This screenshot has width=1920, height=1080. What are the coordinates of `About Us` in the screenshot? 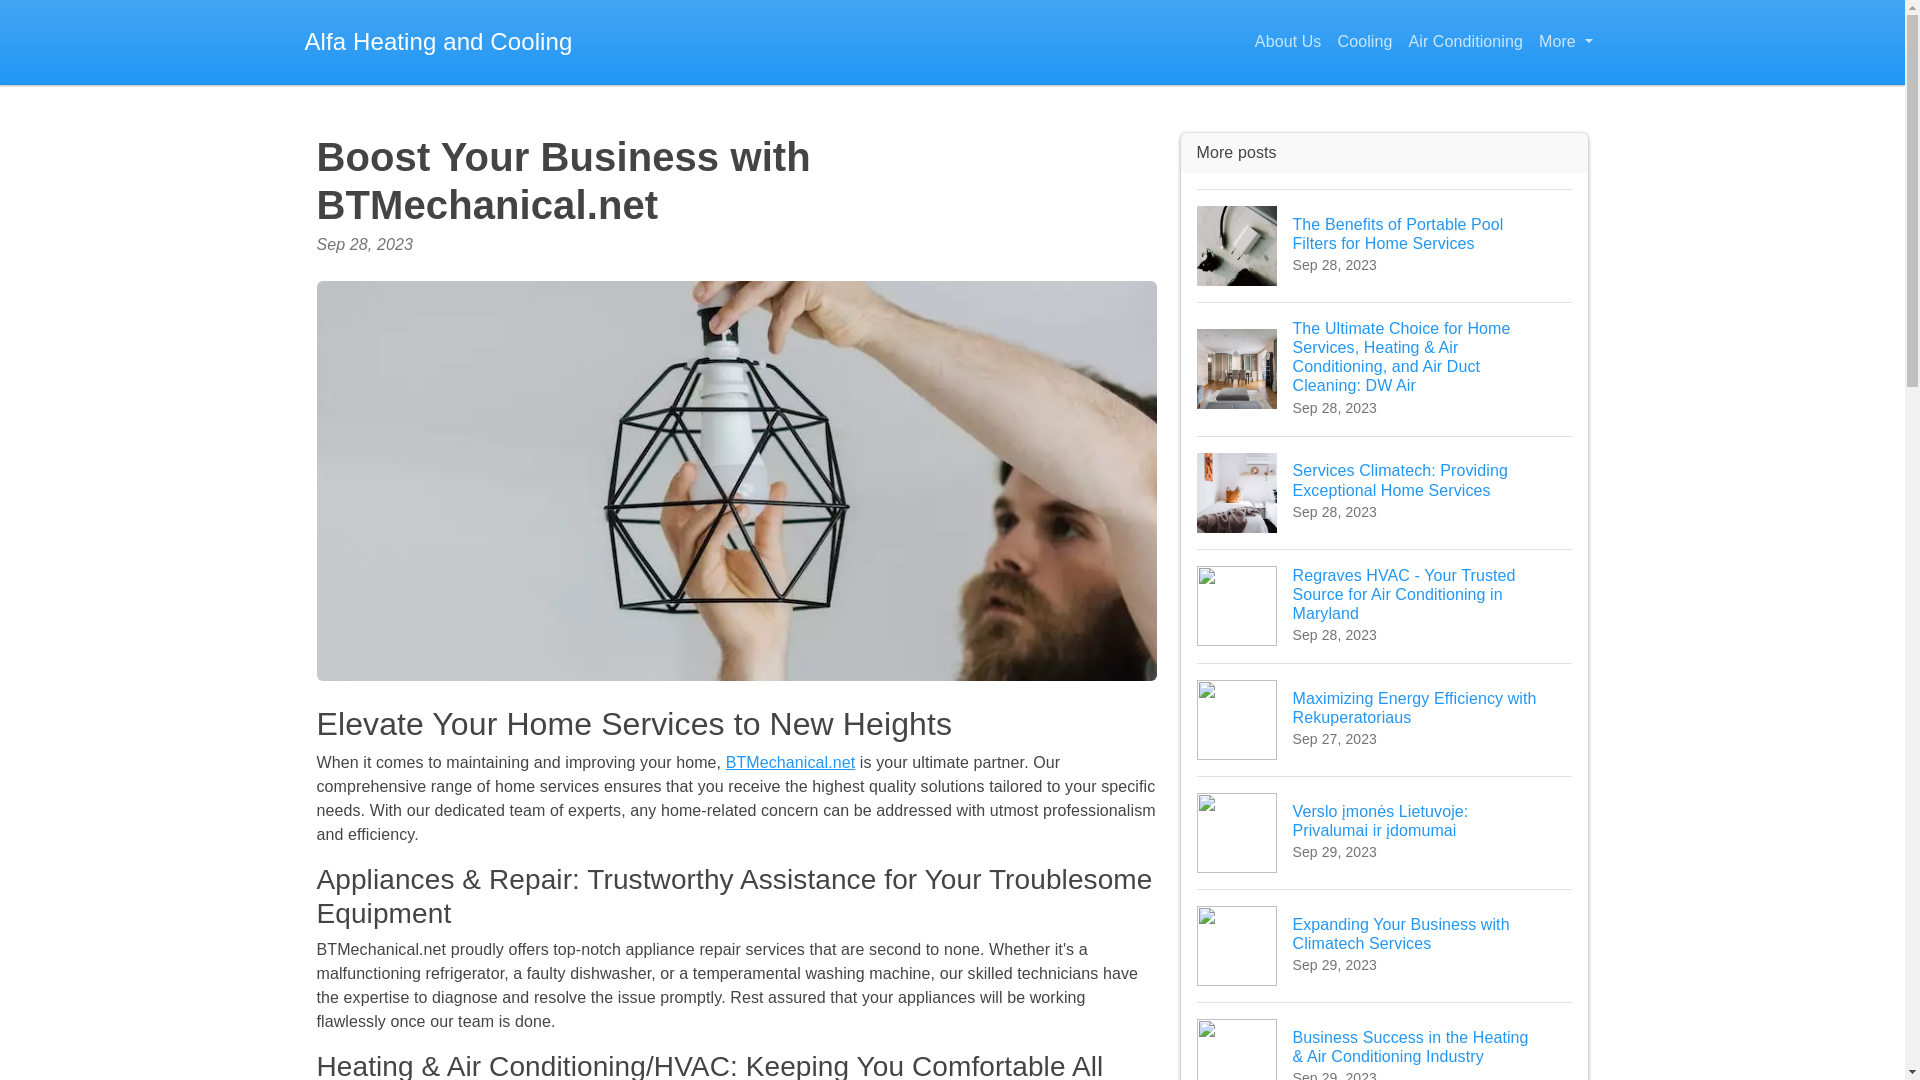 It's located at (1288, 42).